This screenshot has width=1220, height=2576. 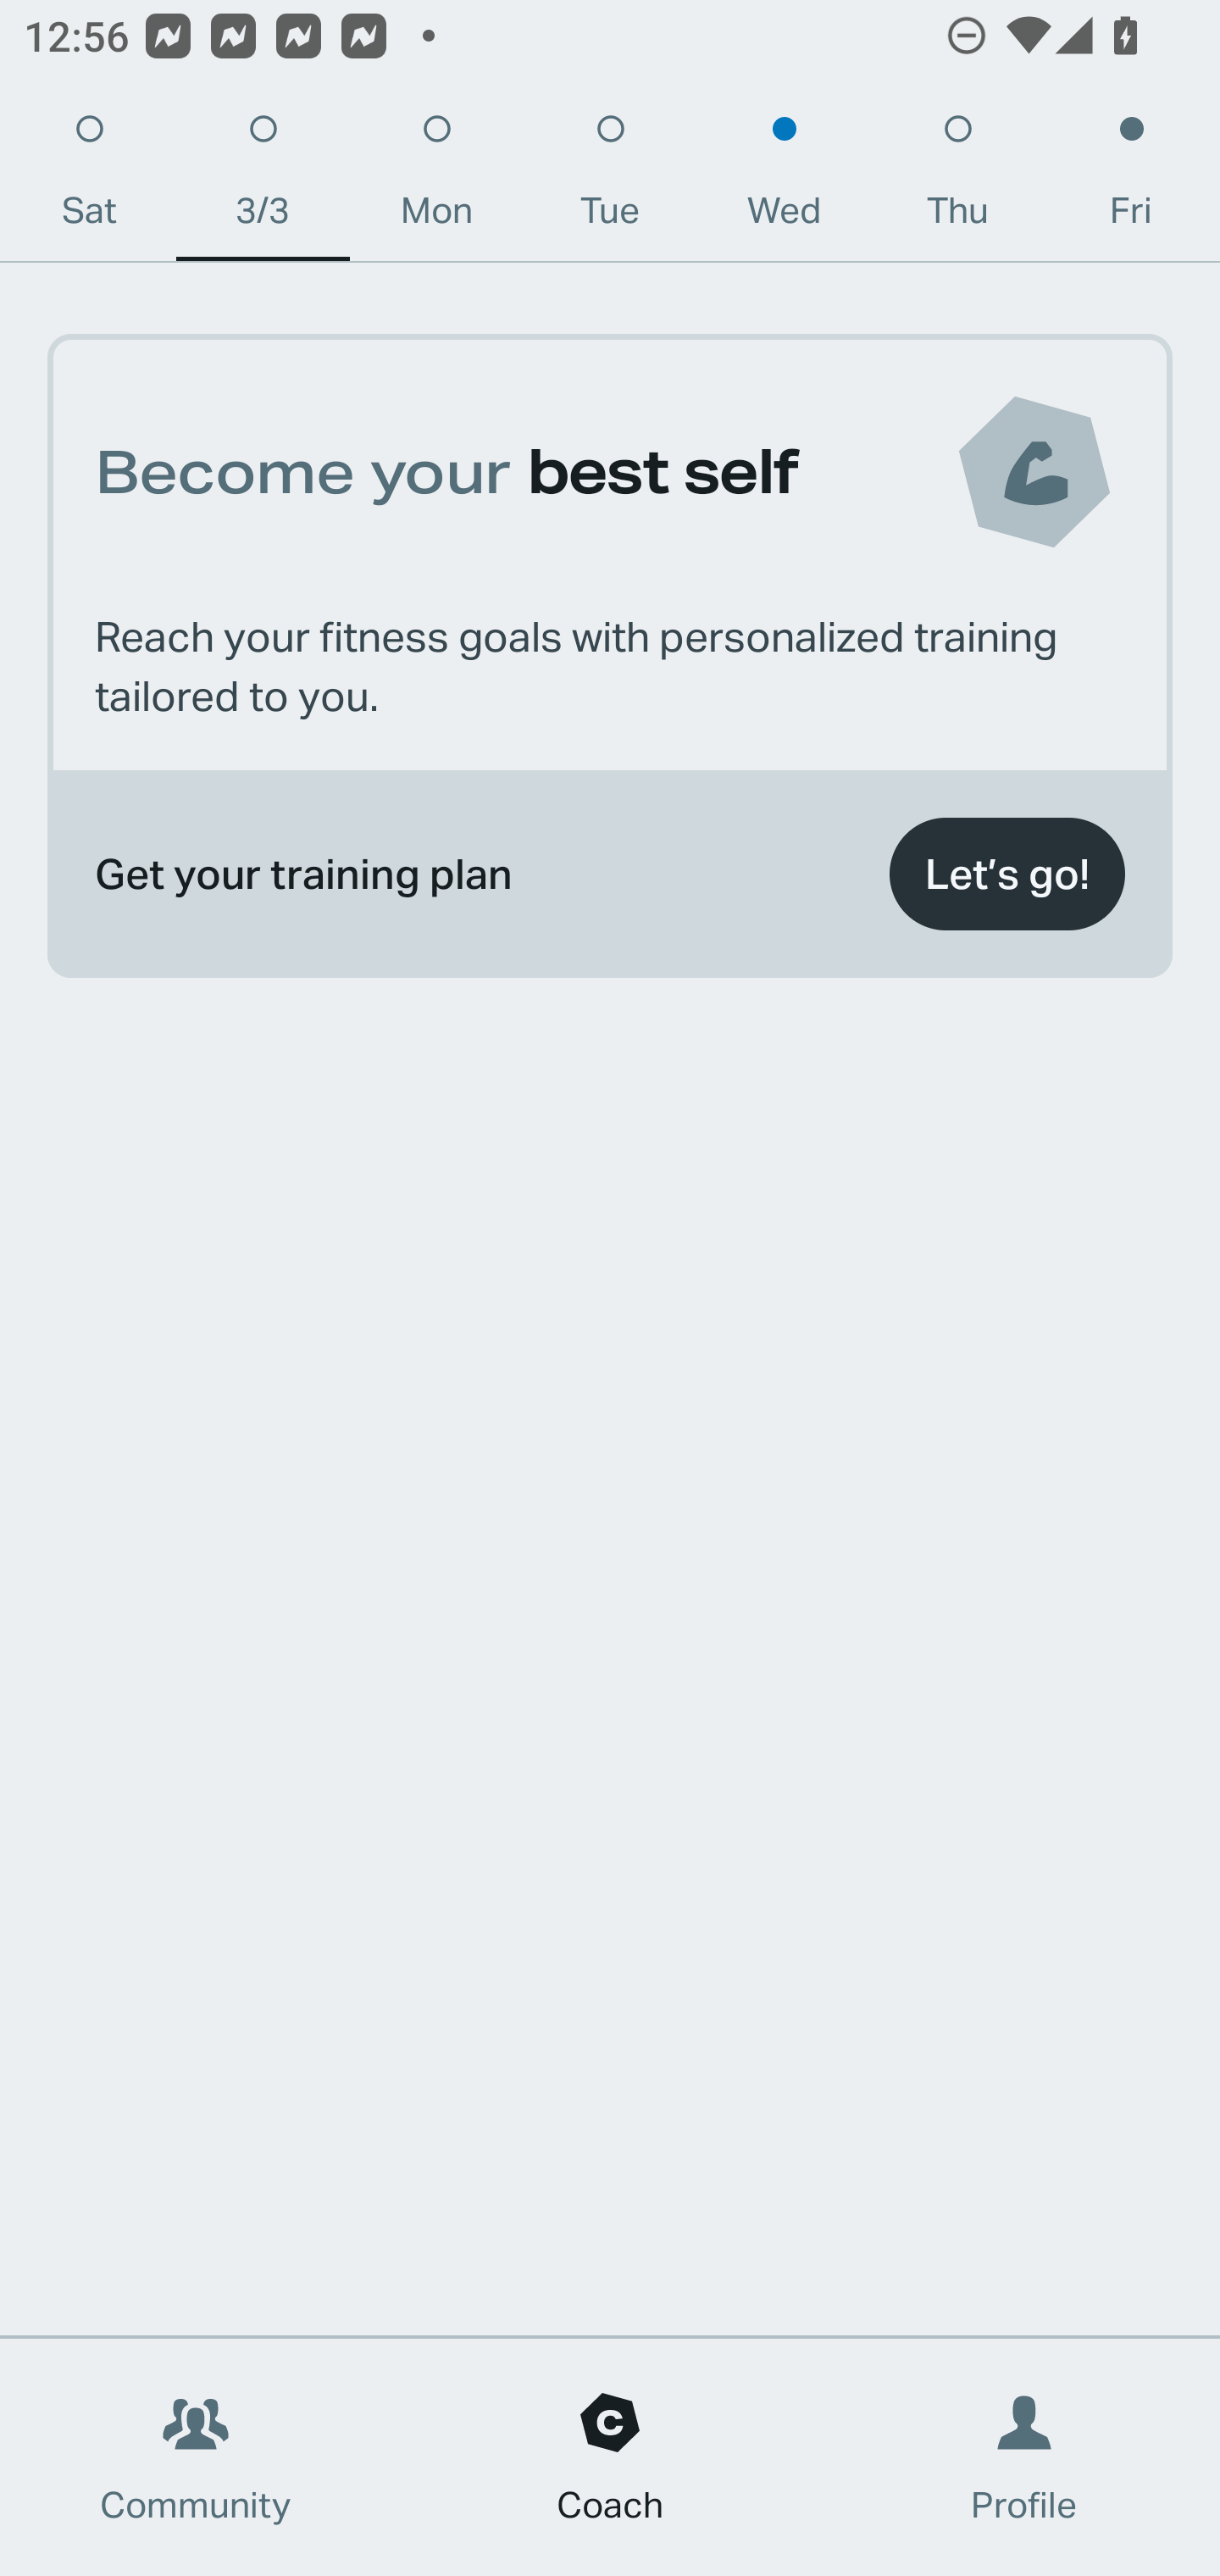 What do you see at coordinates (785, 178) in the screenshot?
I see `Wed` at bounding box center [785, 178].